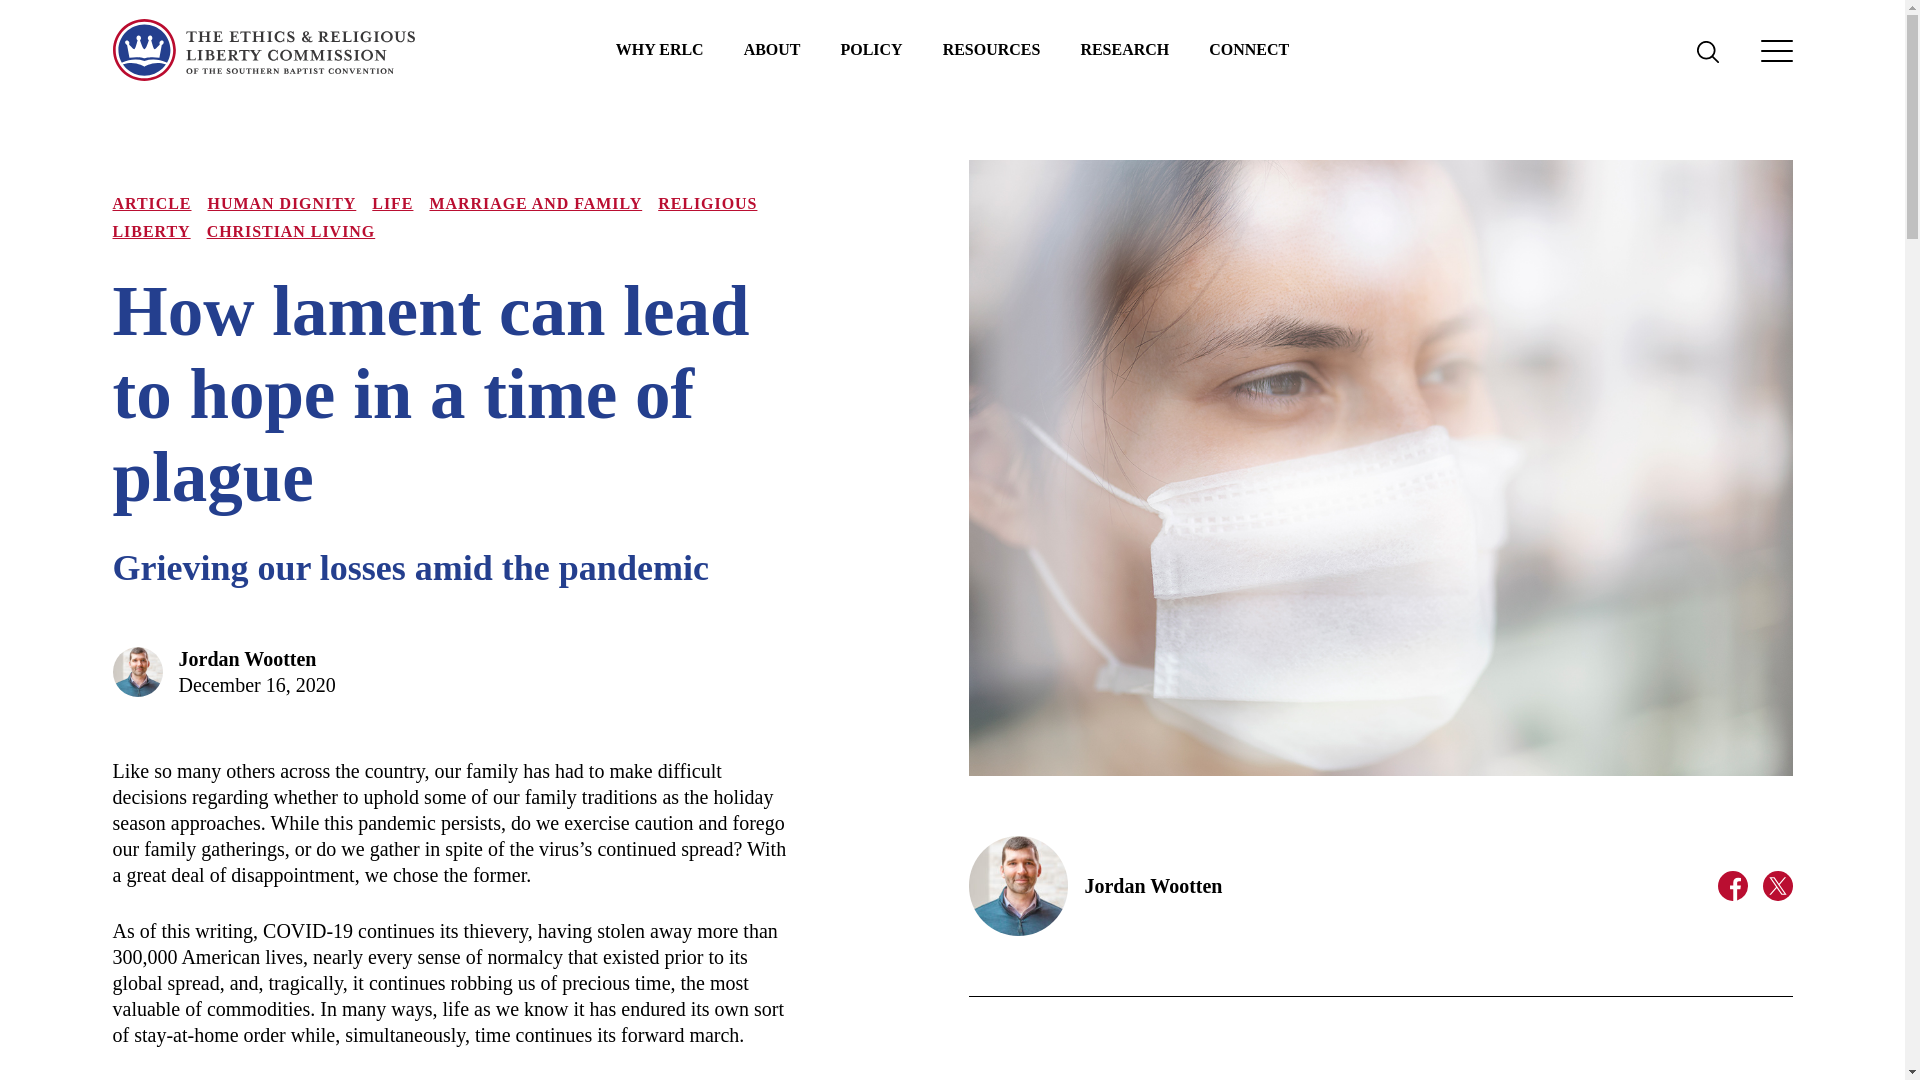  What do you see at coordinates (262, 50) in the screenshot?
I see `Home` at bounding box center [262, 50].